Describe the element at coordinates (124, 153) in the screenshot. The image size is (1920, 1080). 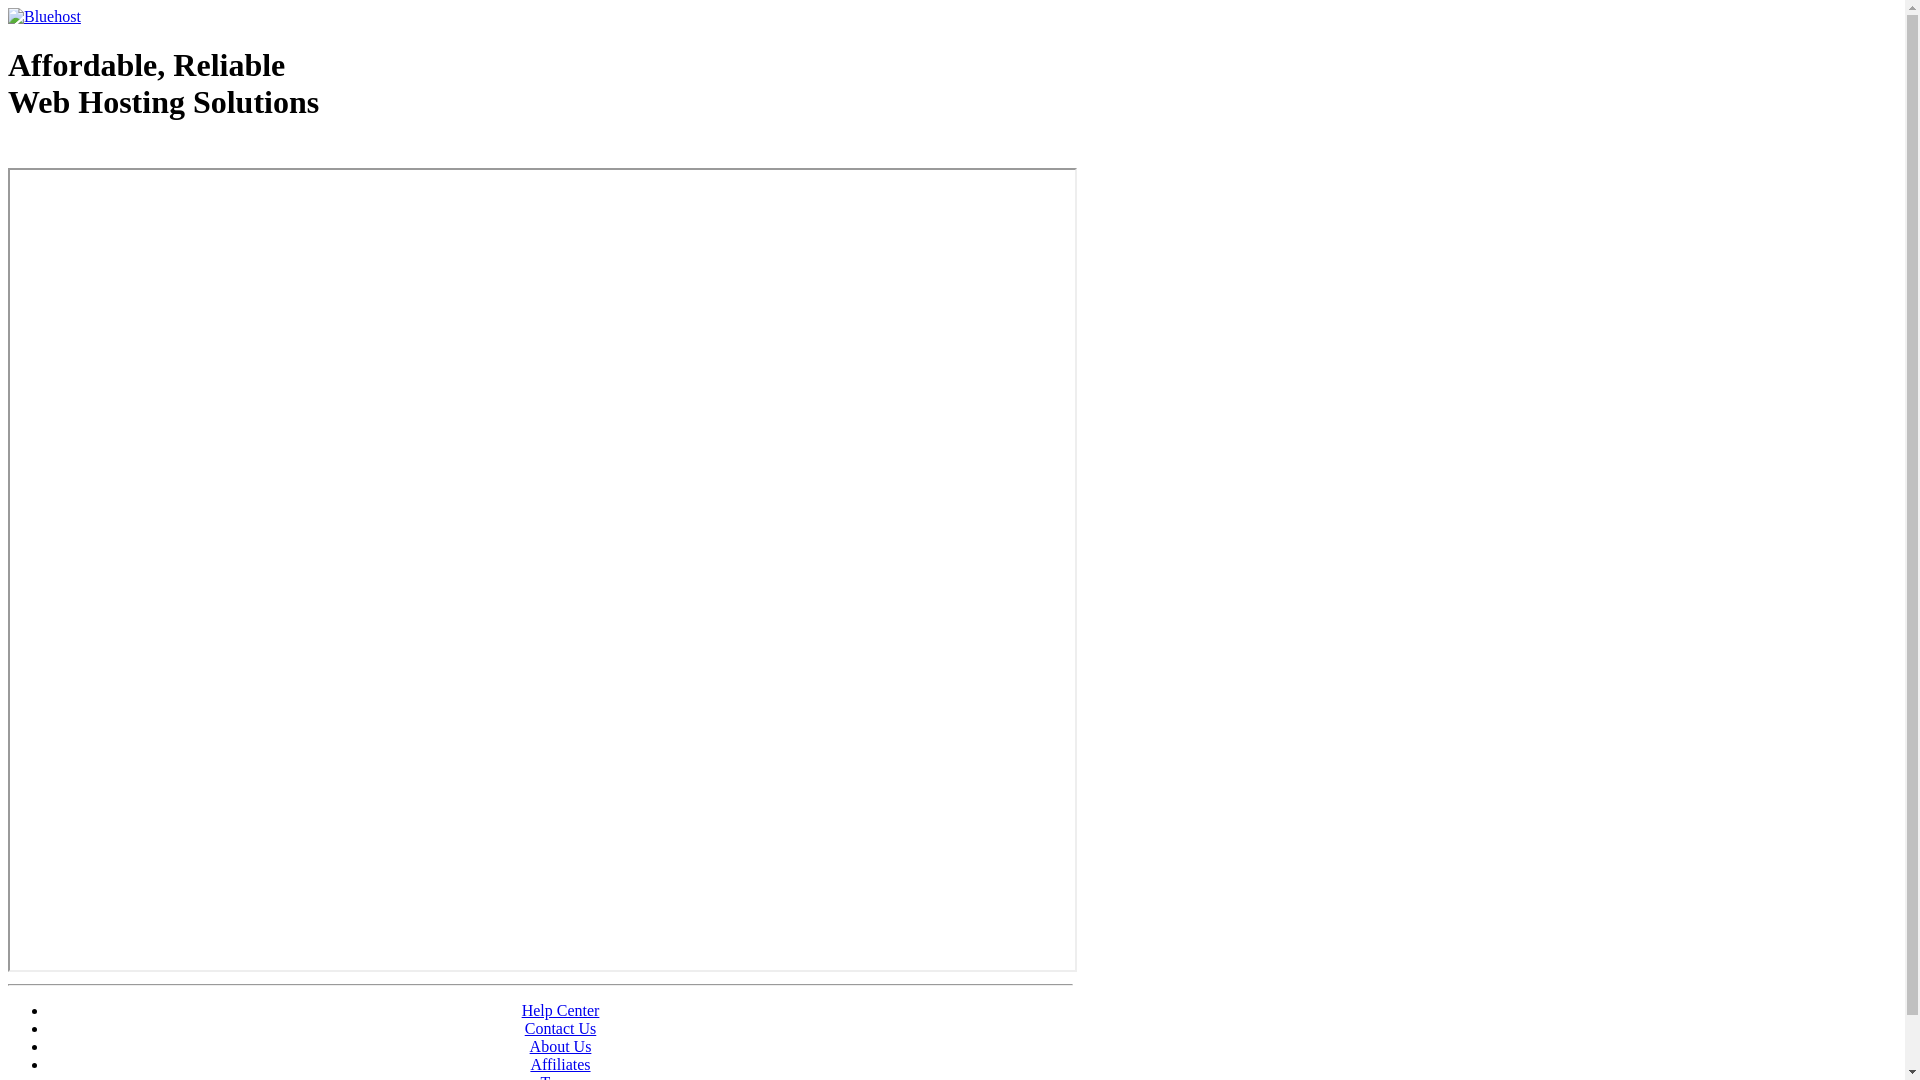
I see `Web Hosting - courtesy of www.bluehost.com` at that location.